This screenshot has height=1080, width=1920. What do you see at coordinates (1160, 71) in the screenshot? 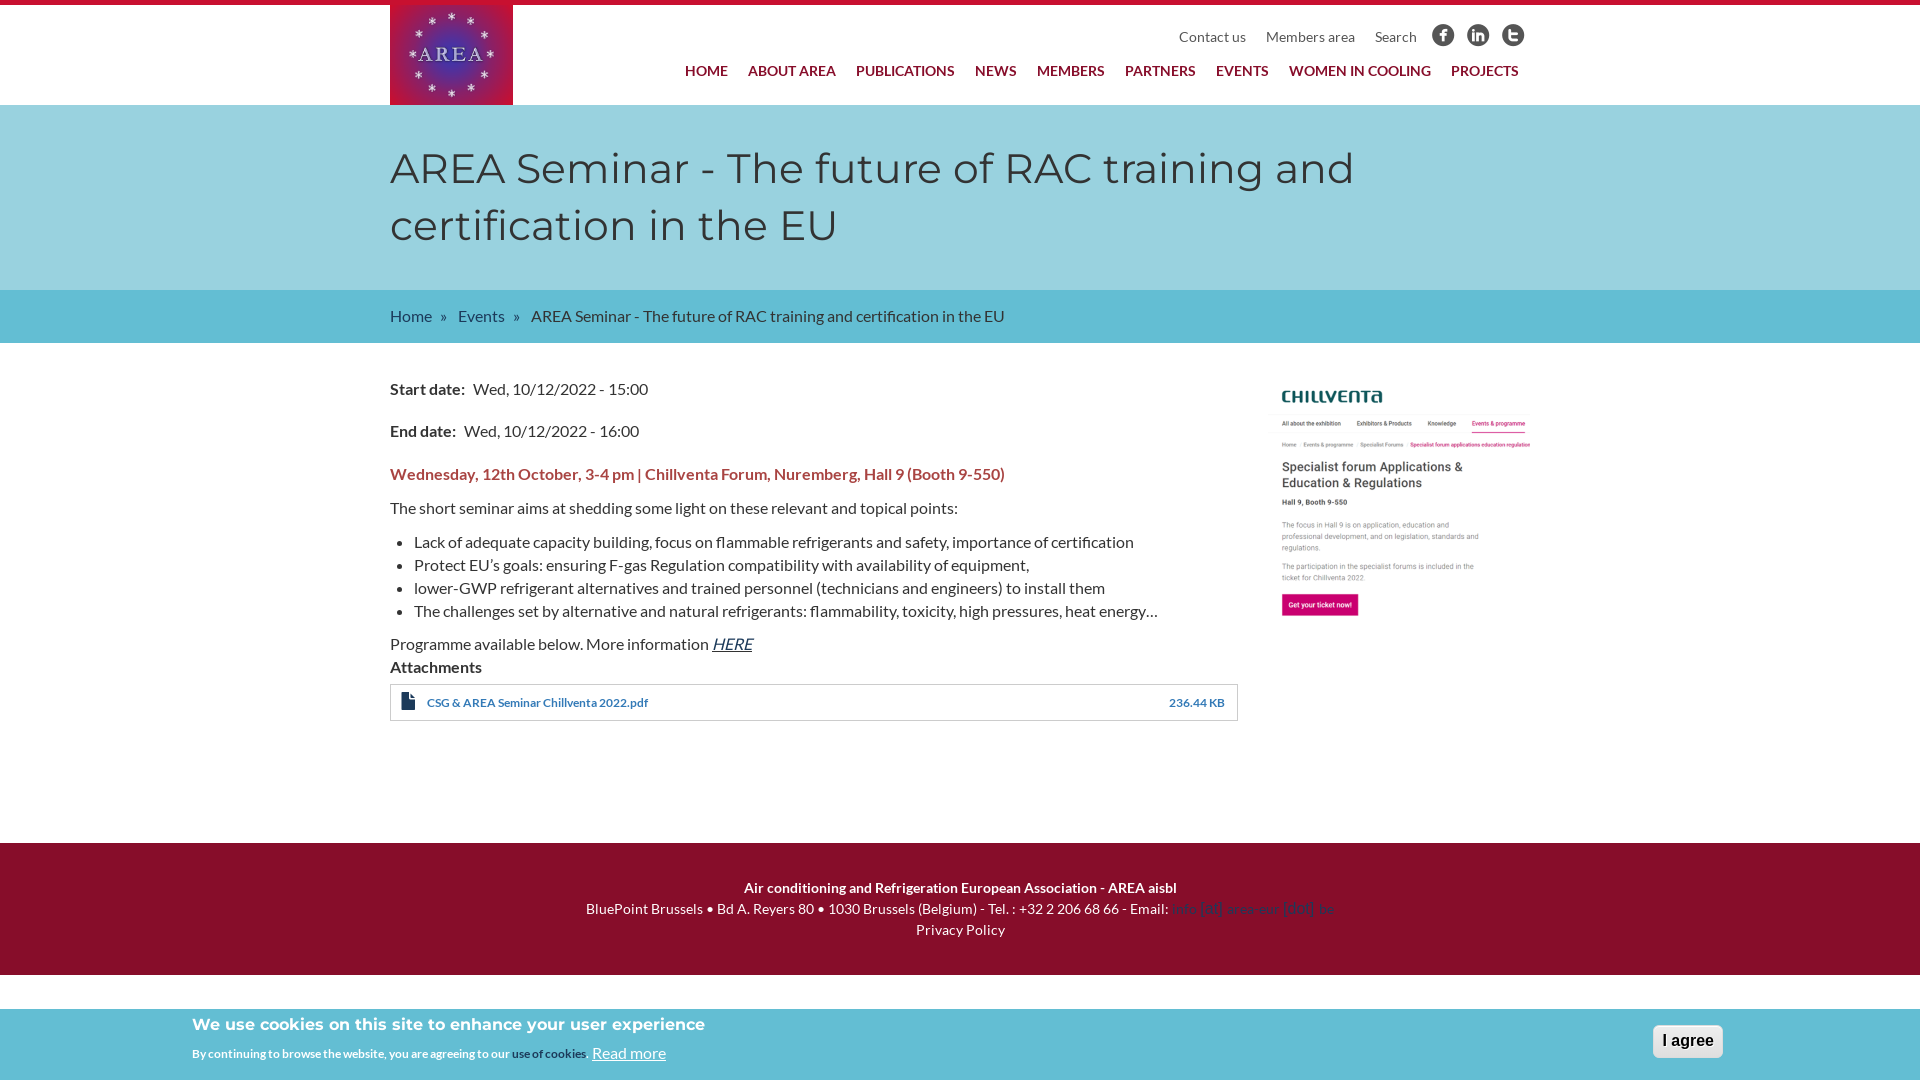
I see `PARTNERS` at bounding box center [1160, 71].